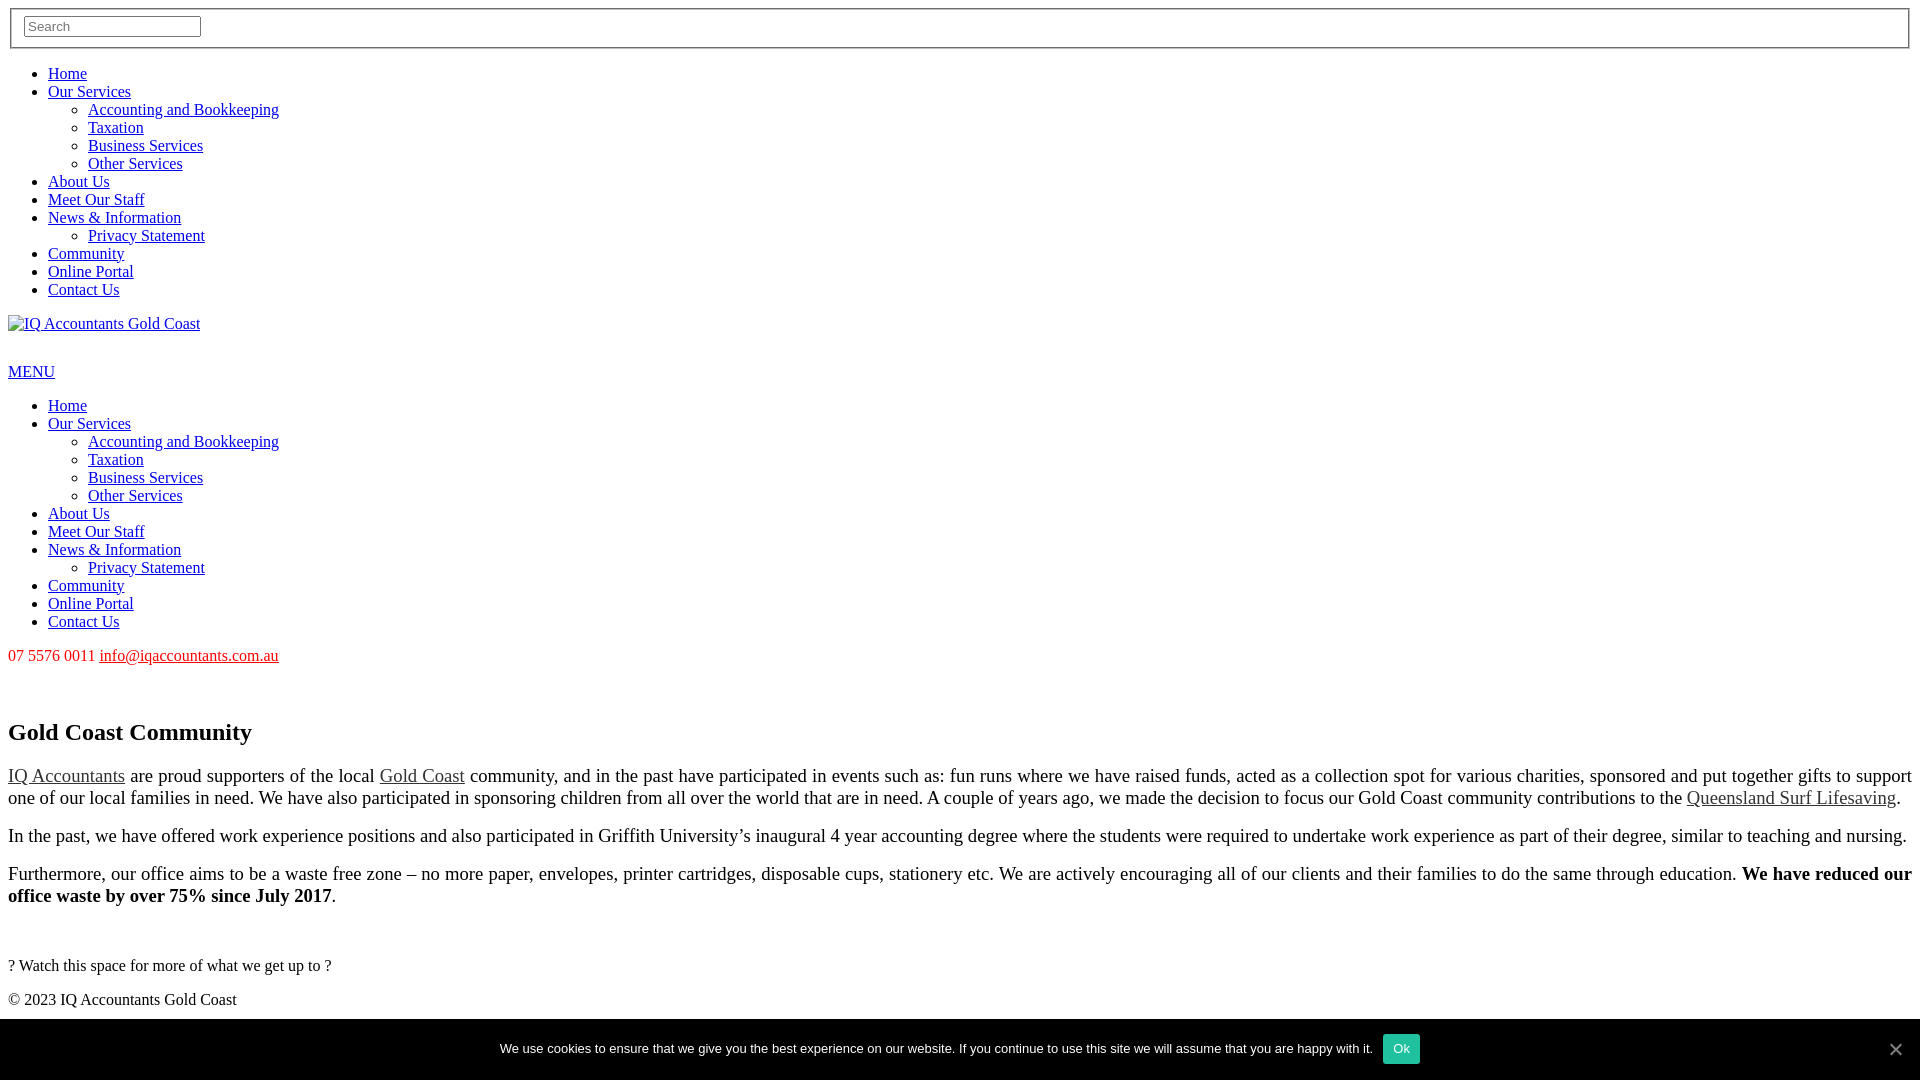 The height and width of the screenshot is (1080, 1920). I want to click on Home, so click(68, 406).